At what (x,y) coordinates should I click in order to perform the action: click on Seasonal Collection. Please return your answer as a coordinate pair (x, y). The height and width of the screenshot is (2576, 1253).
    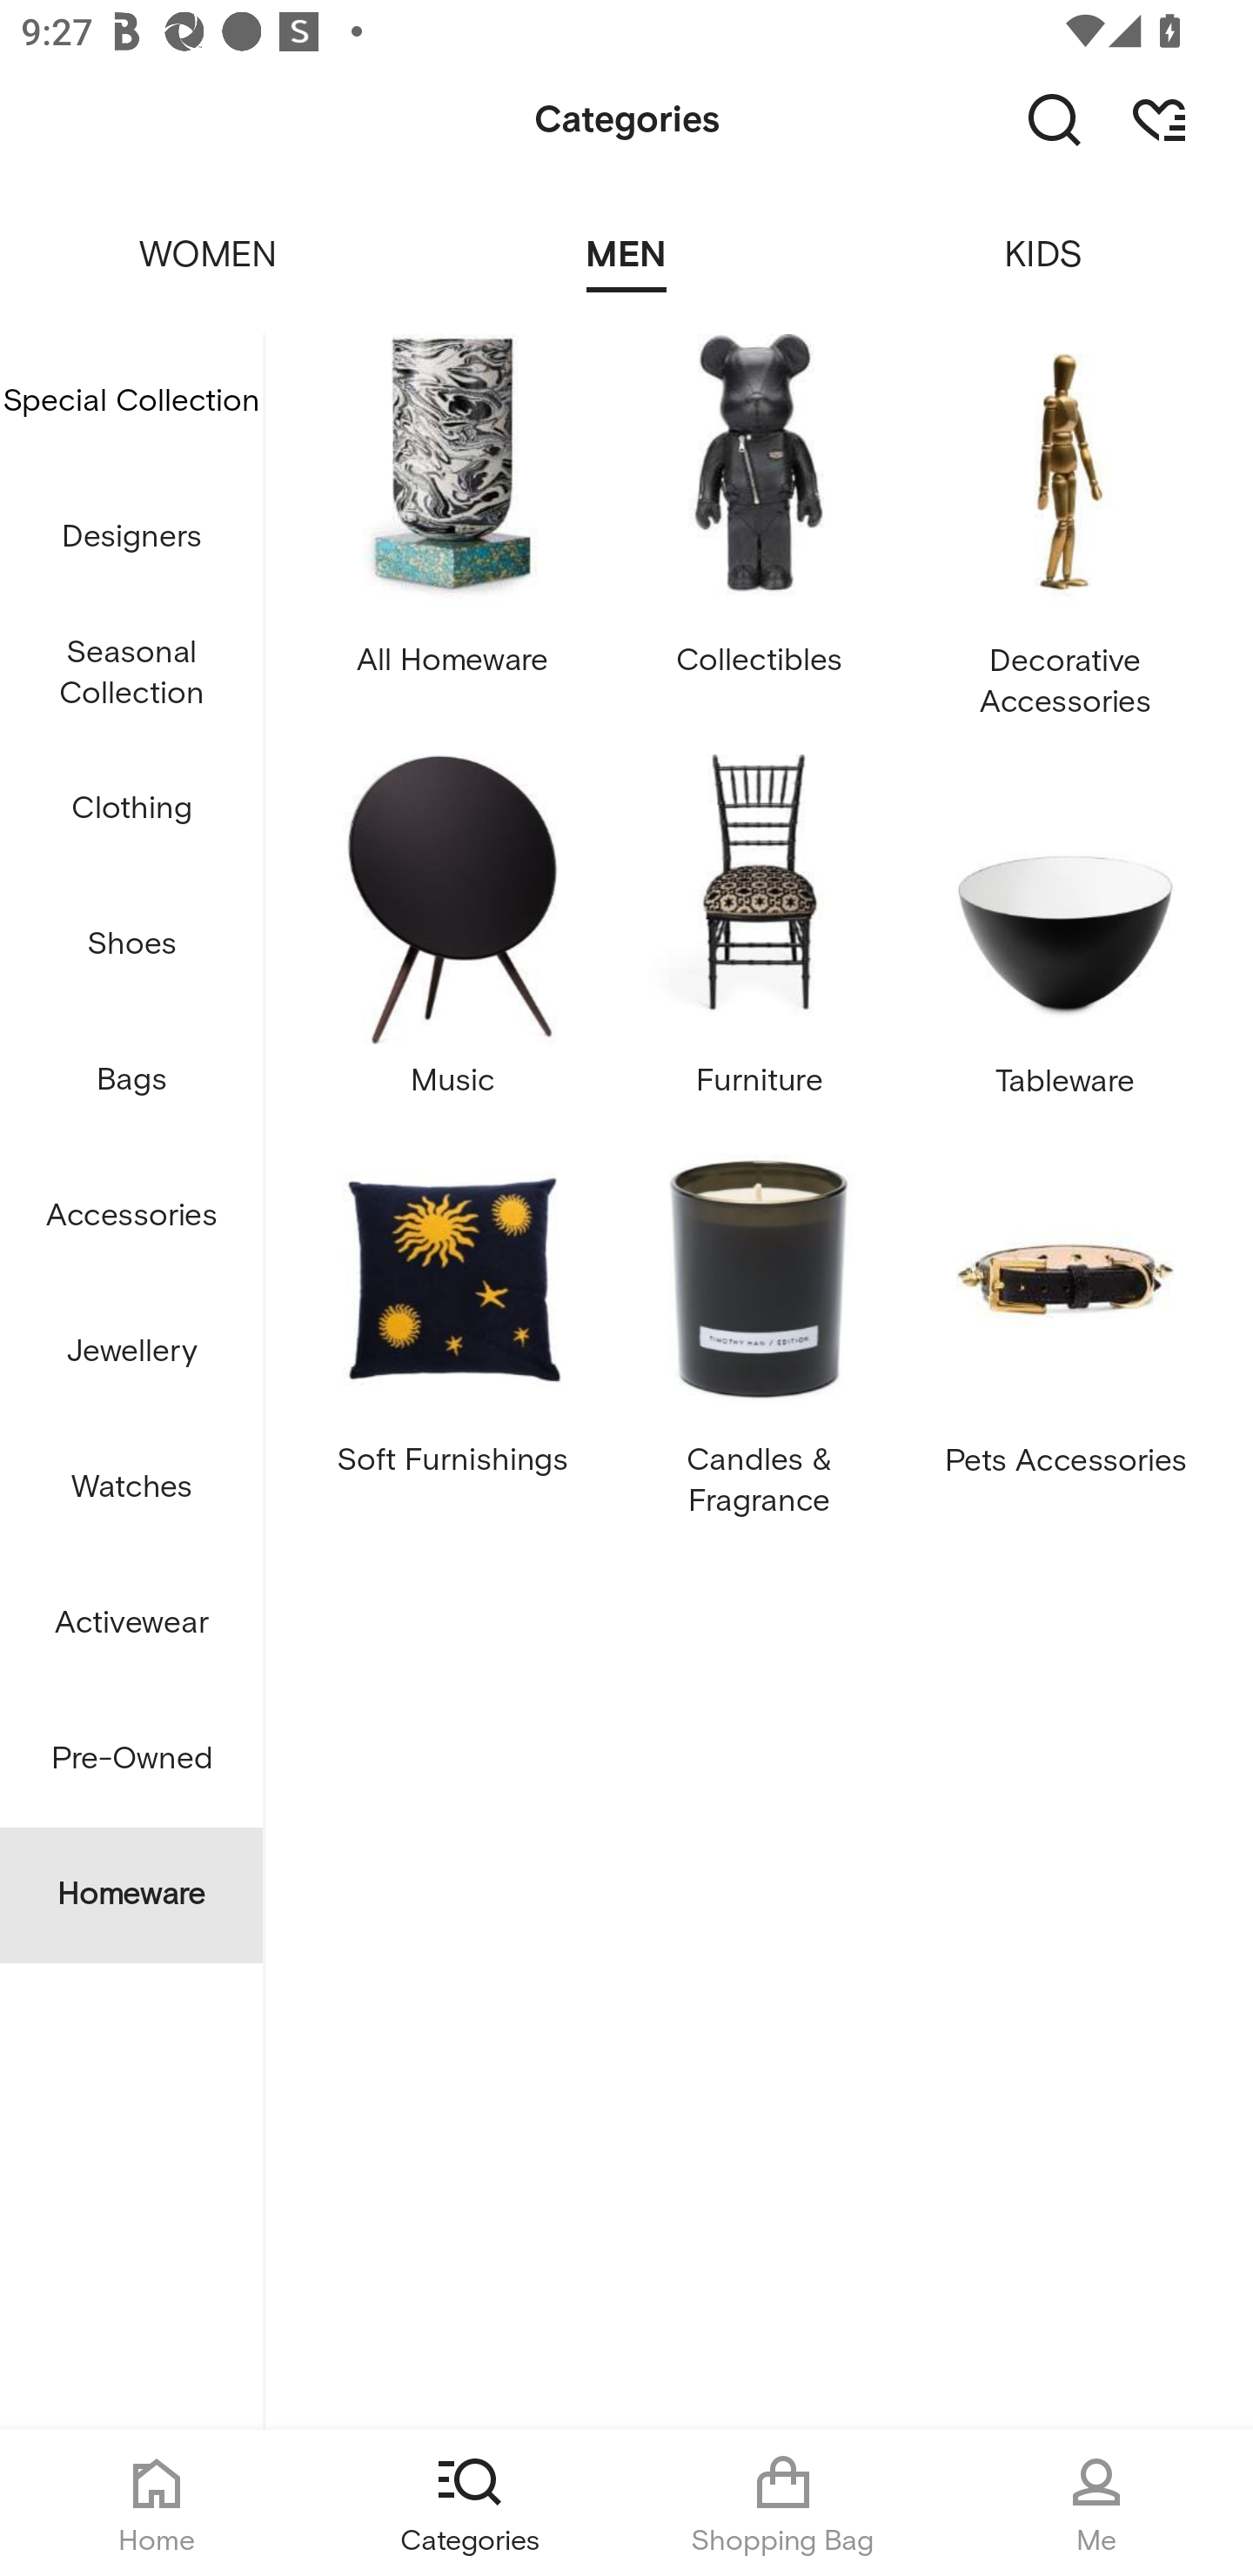
    Looking at the image, I should click on (131, 674).